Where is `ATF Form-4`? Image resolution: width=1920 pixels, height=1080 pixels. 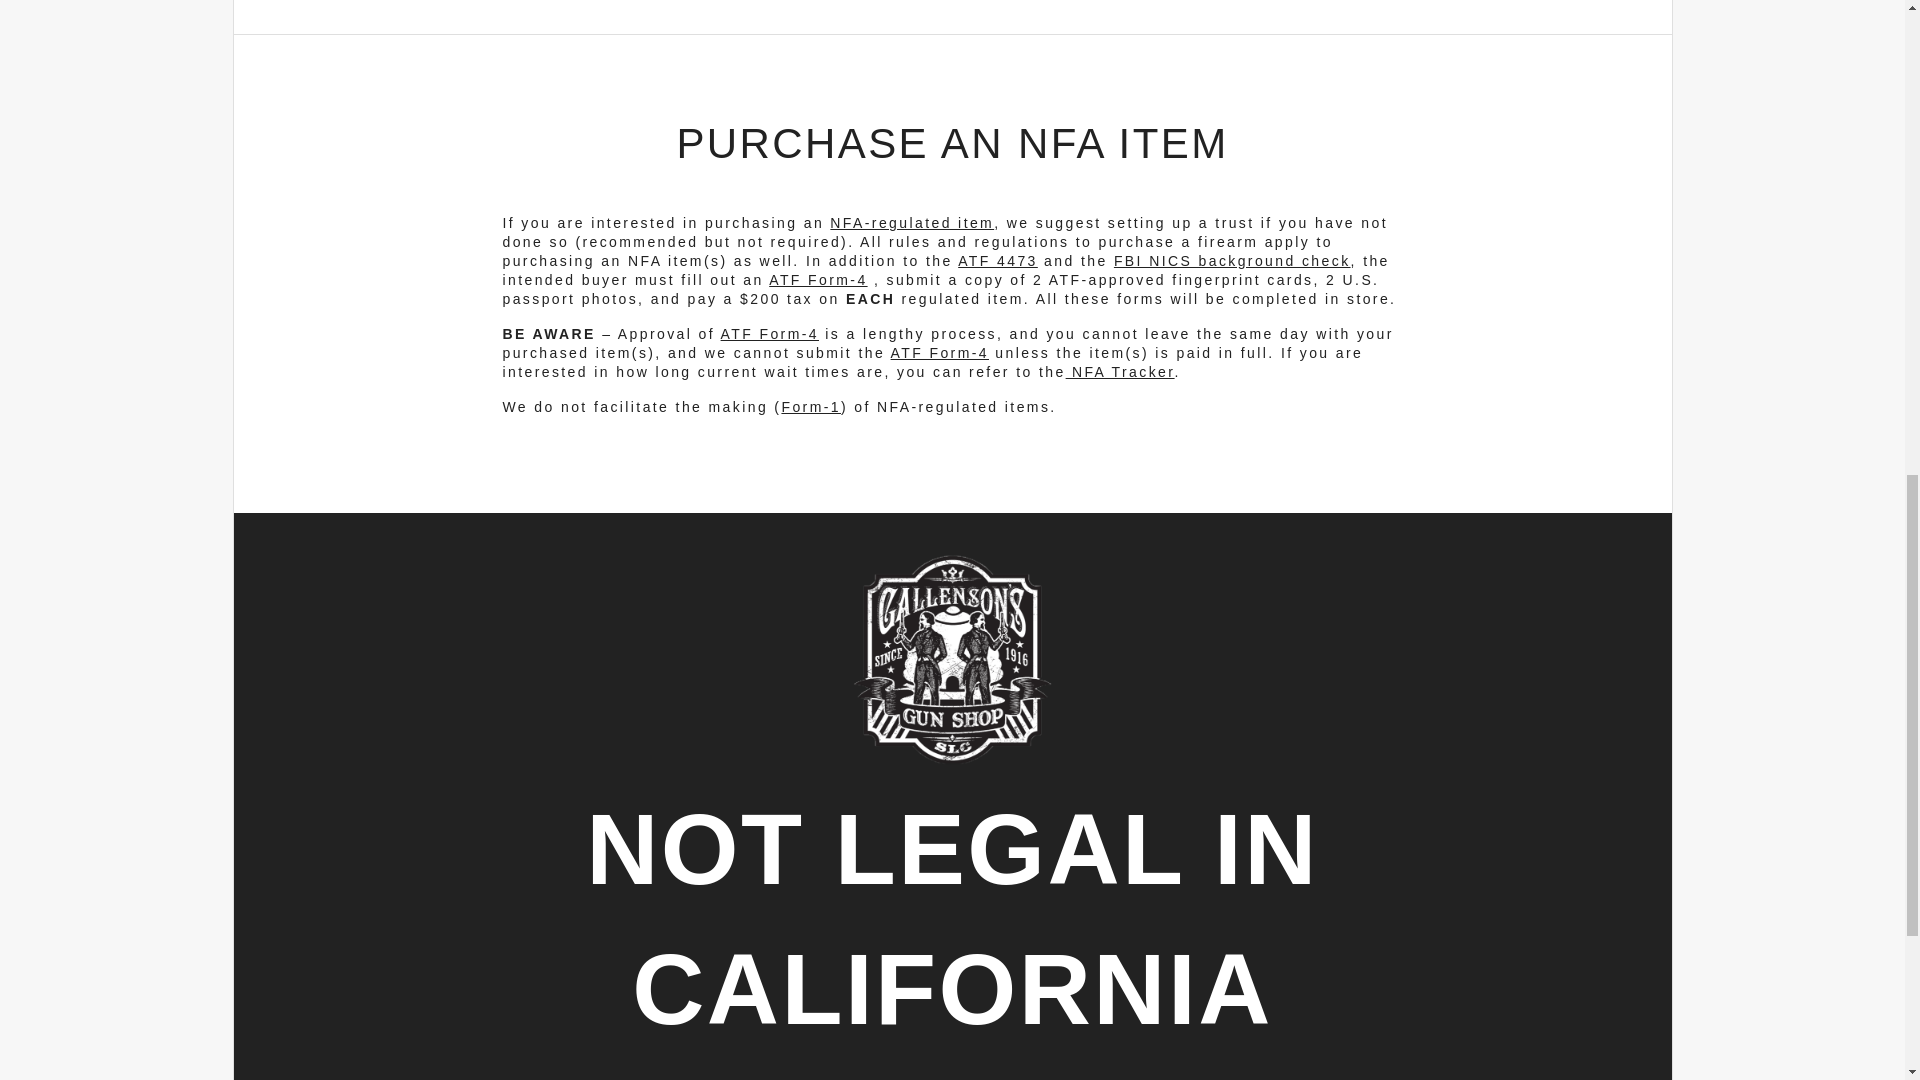
ATF Form-4 is located at coordinates (818, 280).